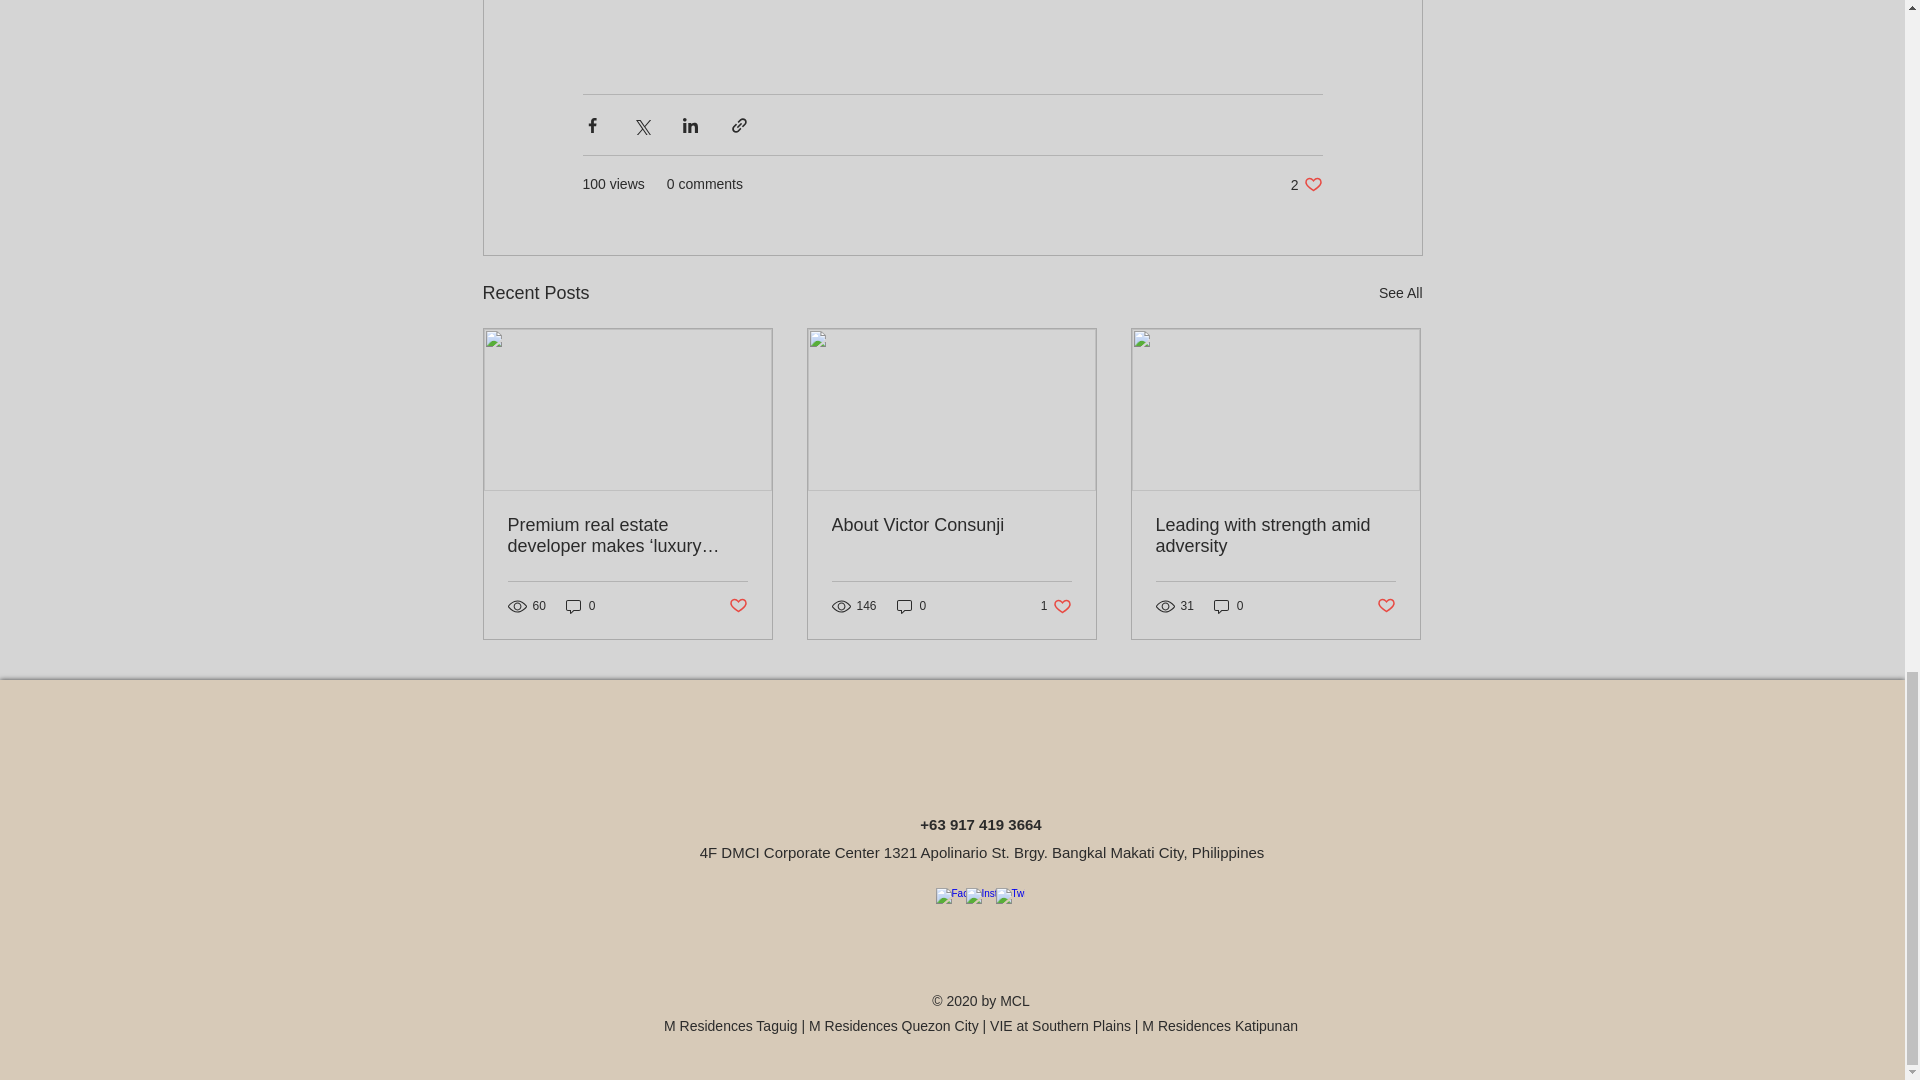 The height and width of the screenshot is (1080, 1920). Describe the element at coordinates (1056, 605) in the screenshot. I see `Post not marked as liked` at that location.